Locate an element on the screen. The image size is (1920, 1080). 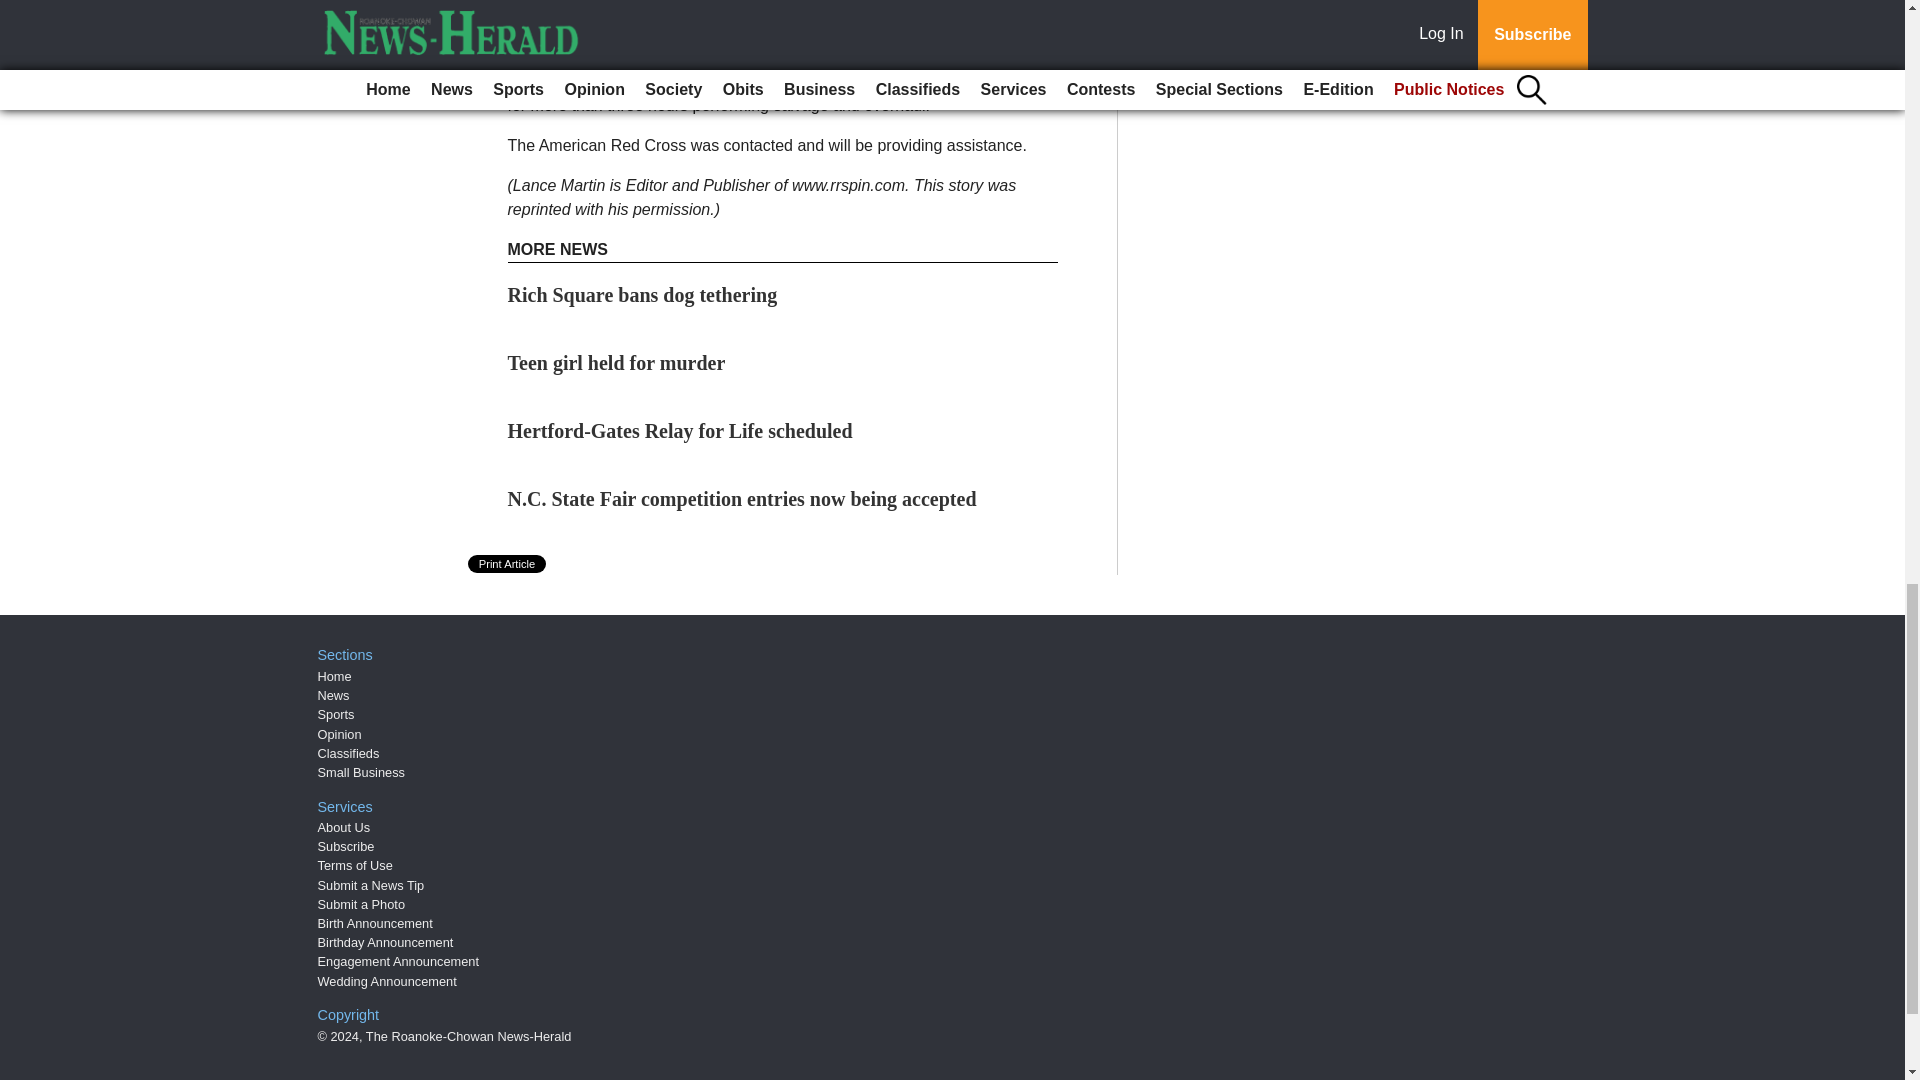
N.C. State Fair competition entries now being accepted is located at coordinates (742, 498).